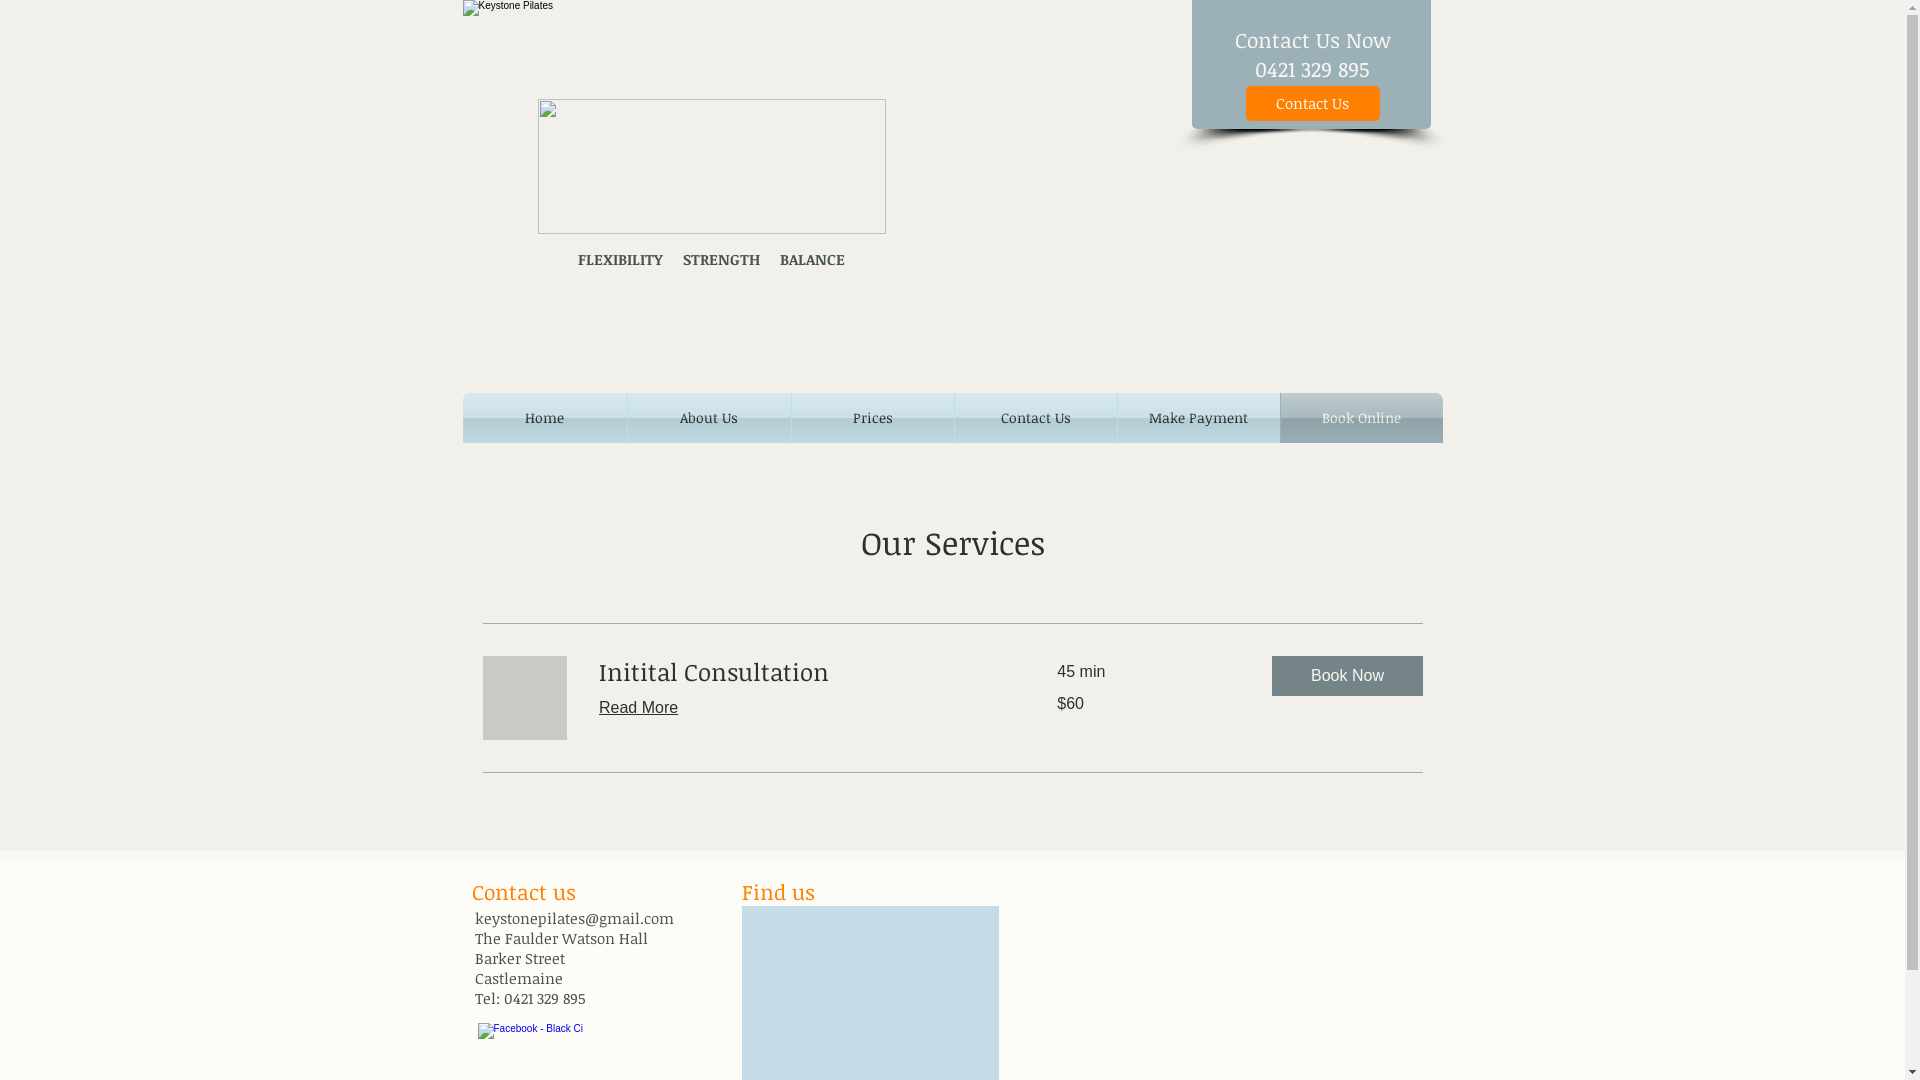 The image size is (1920, 1080). I want to click on keystonepilates@gmail.com, so click(574, 918).